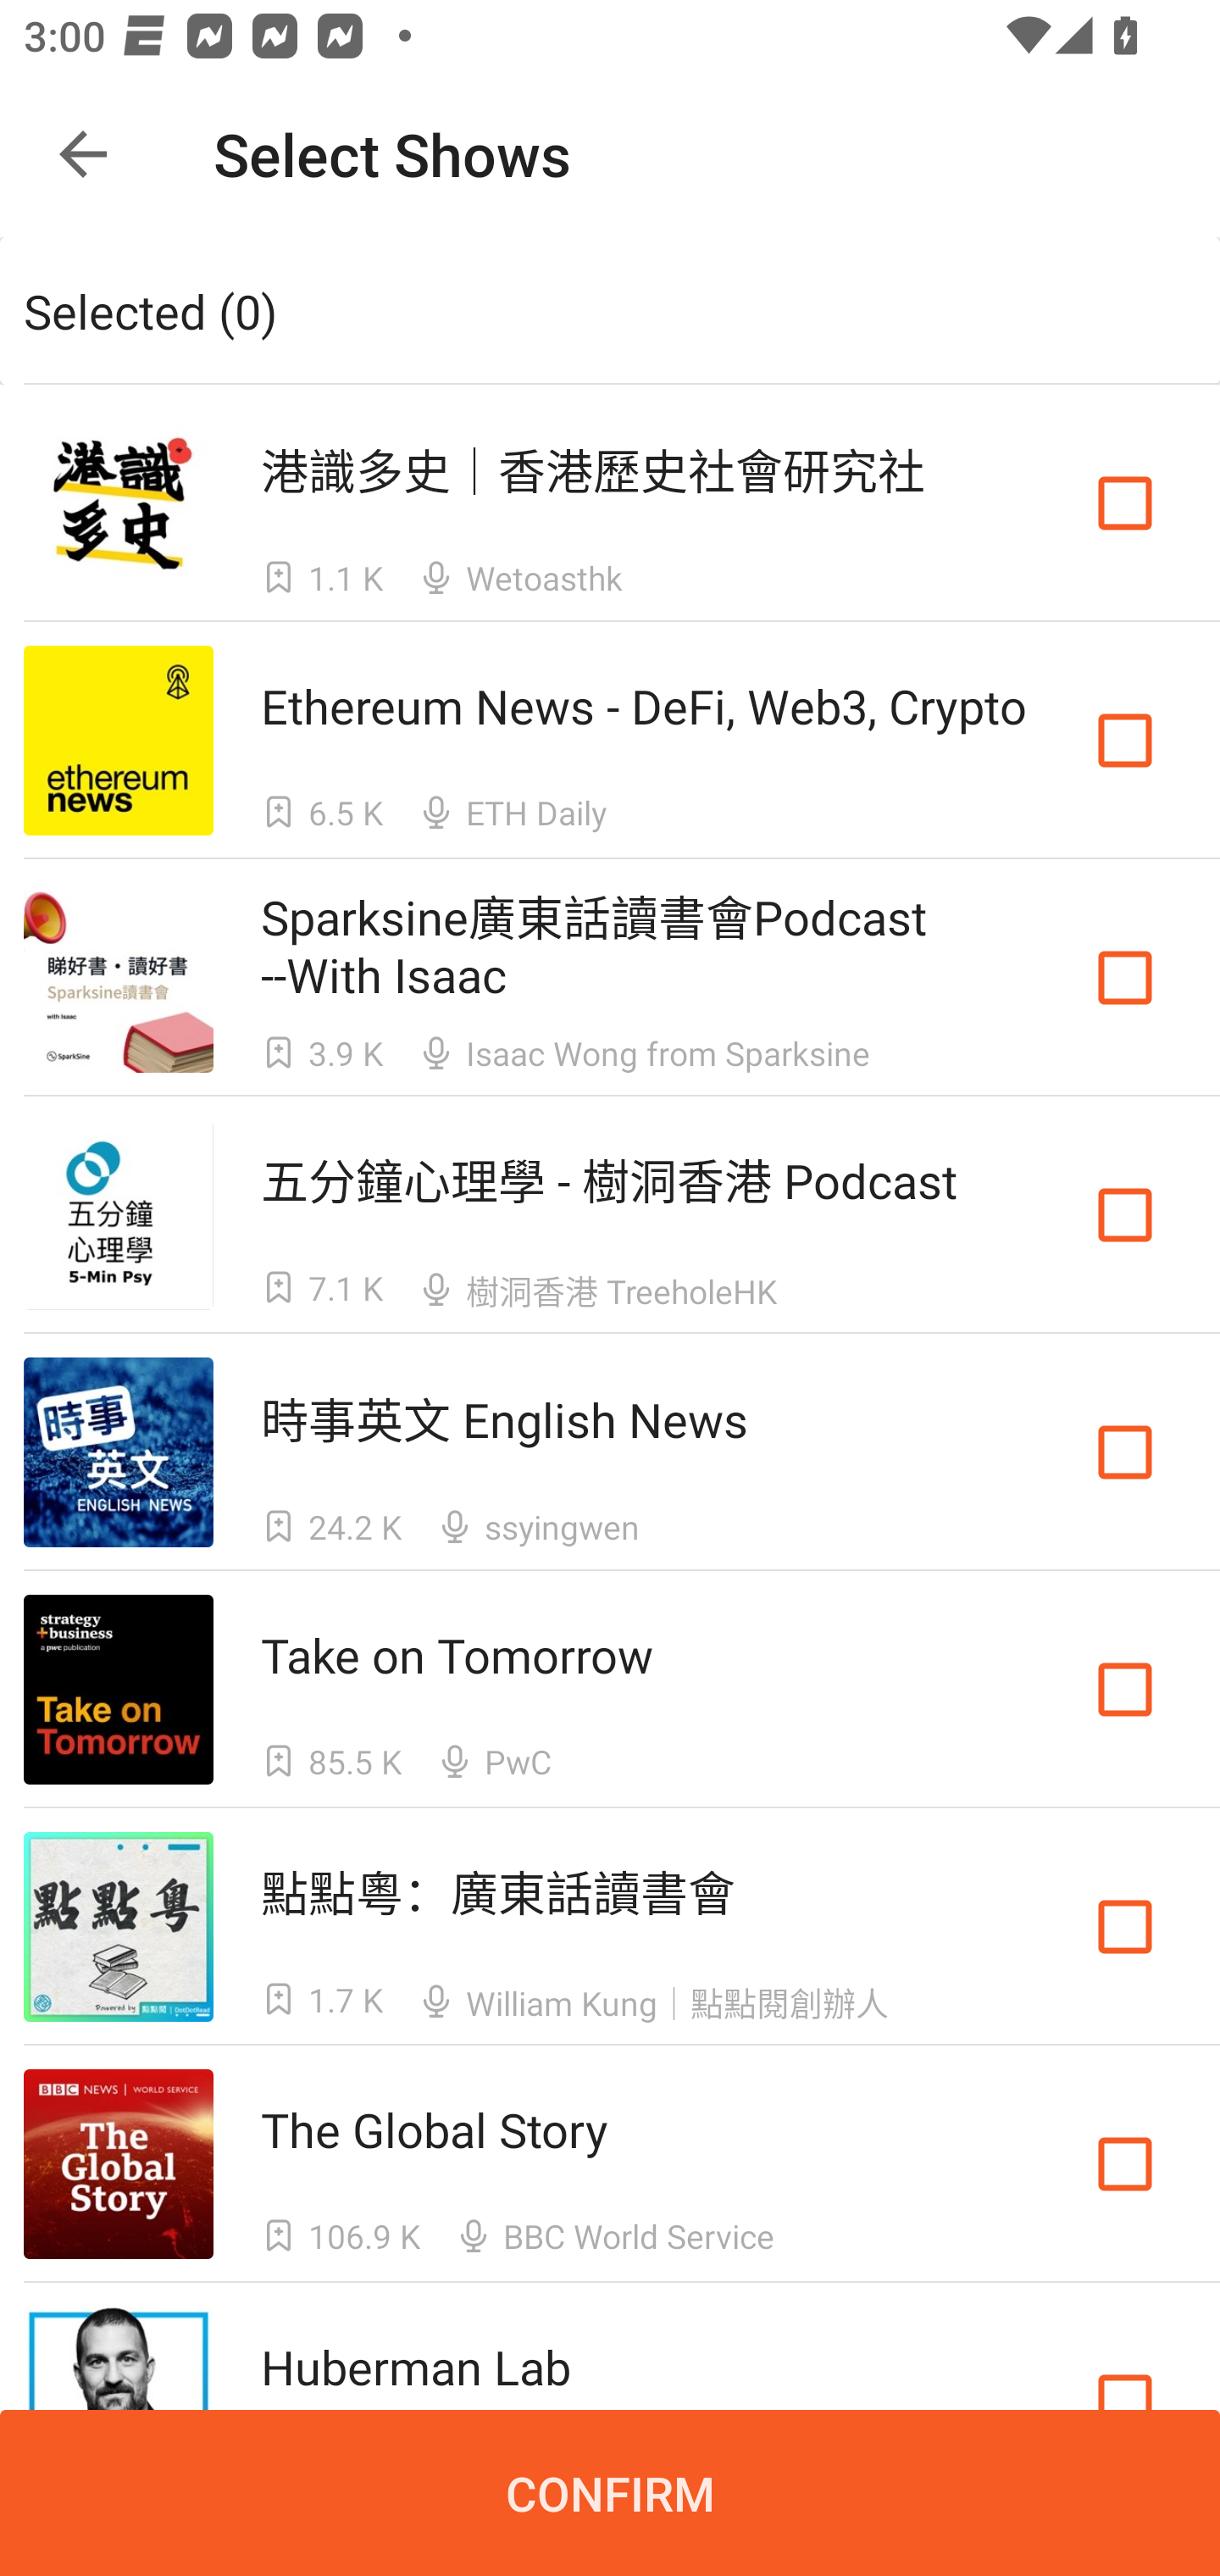 The height and width of the screenshot is (2576, 1220). I want to click on Take on Tomorrow Take on Tomorrow  85.5 K  PwC, so click(610, 1690).